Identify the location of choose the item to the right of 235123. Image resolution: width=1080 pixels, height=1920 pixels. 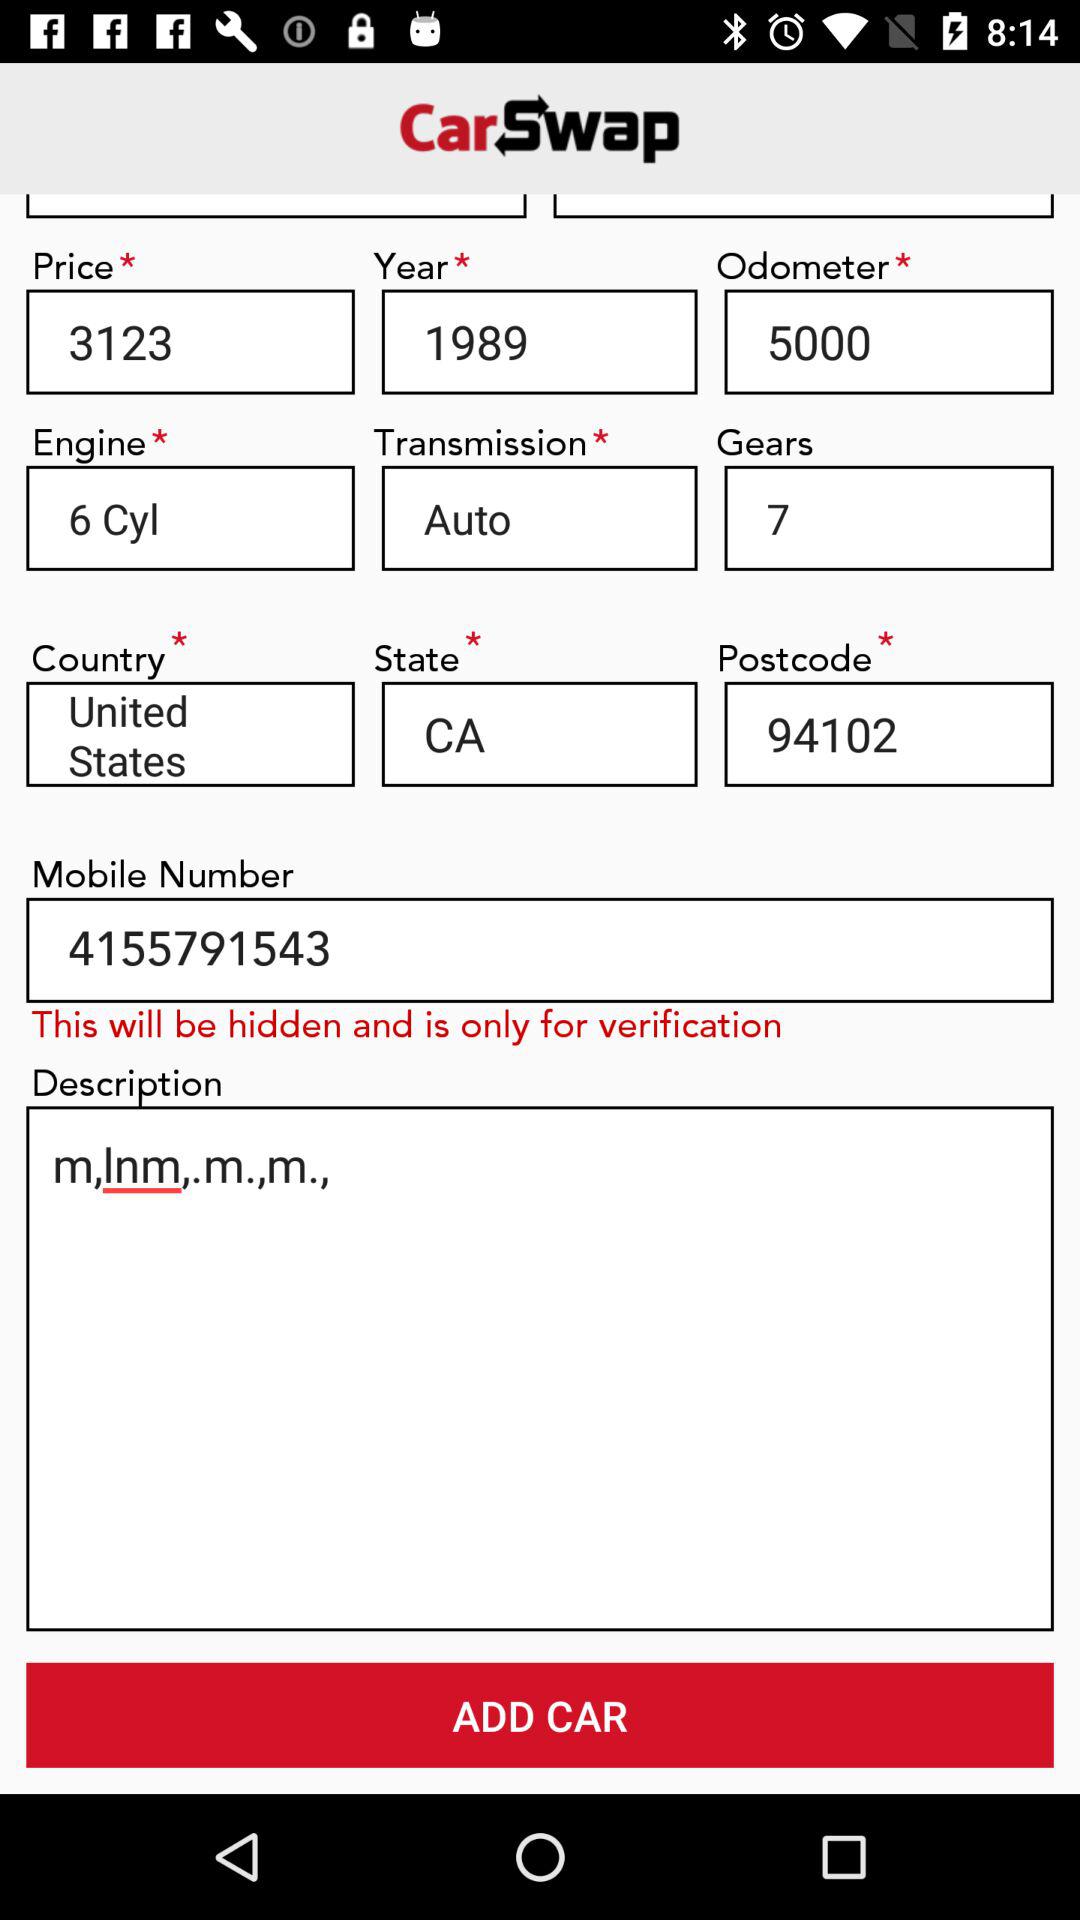
(803, 206).